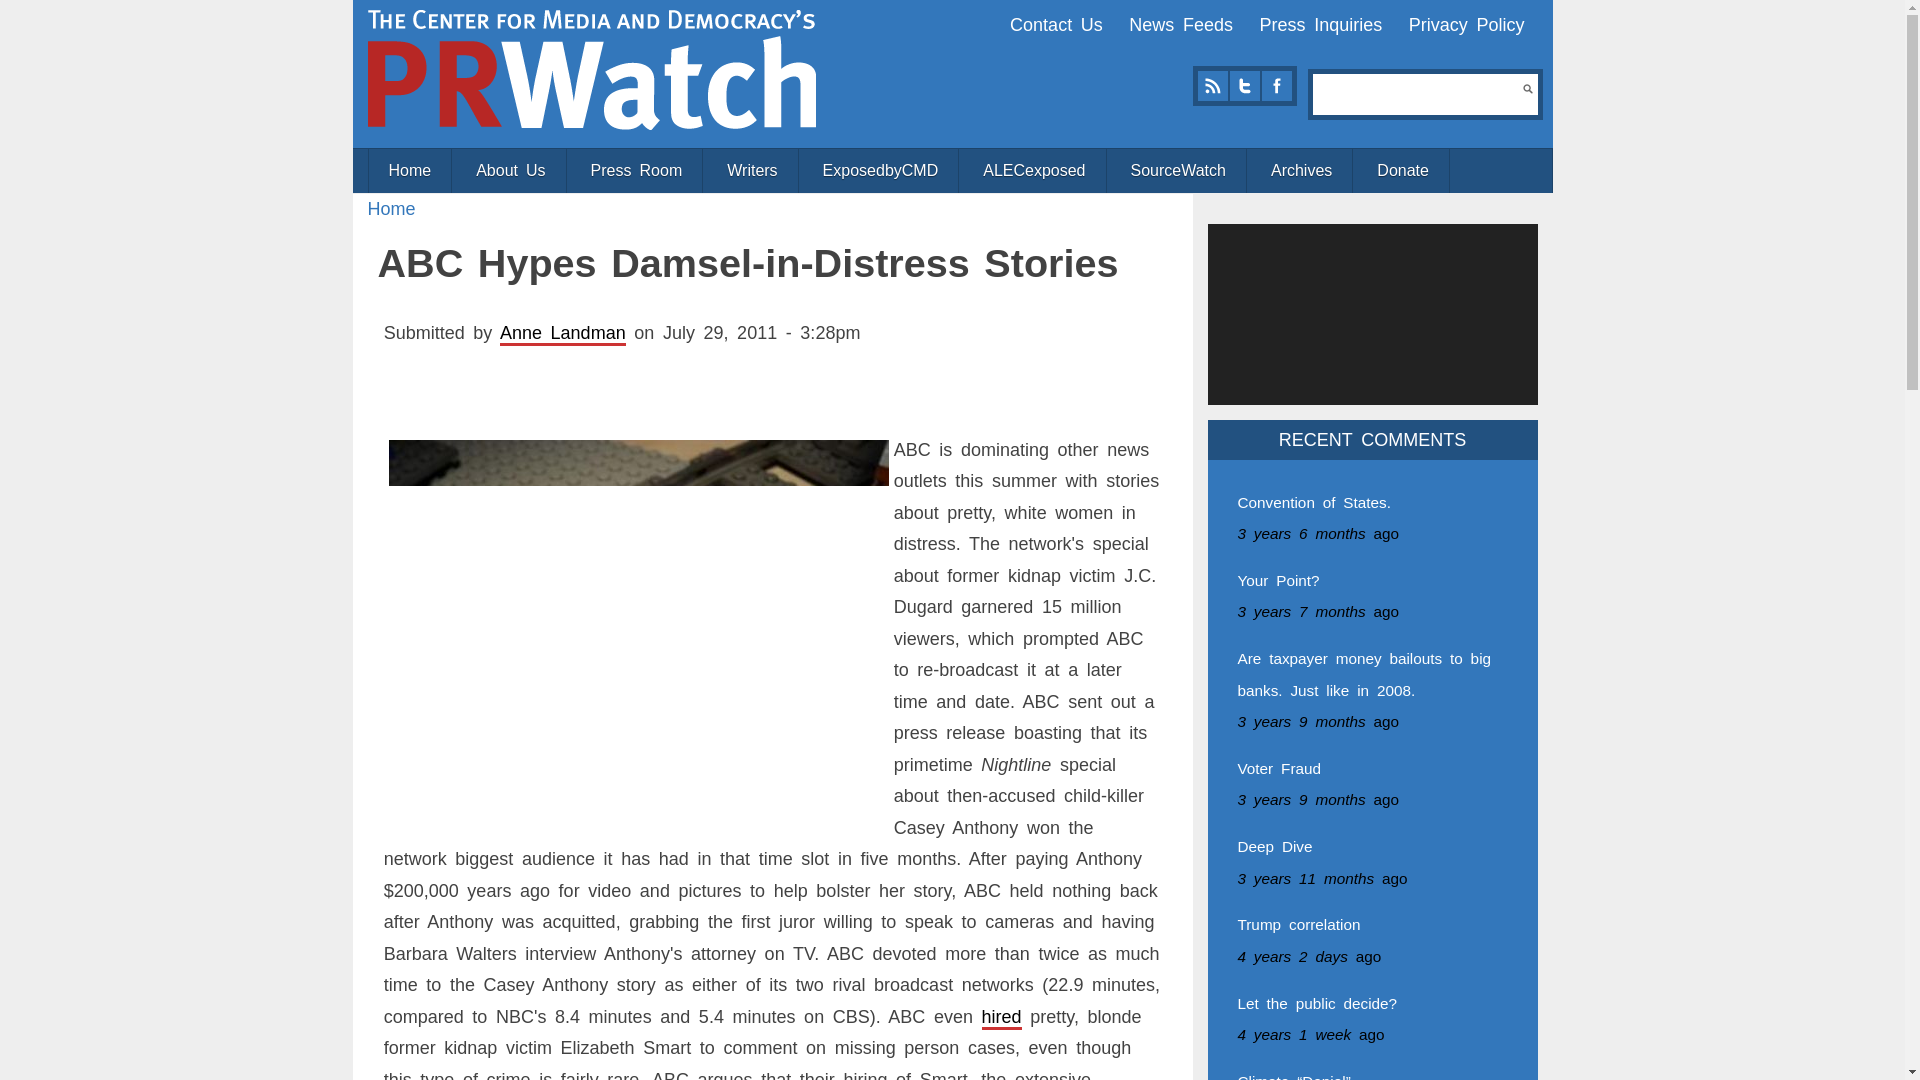 The height and width of the screenshot is (1080, 1920). I want to click on Anne Landman, so click(562, 332).